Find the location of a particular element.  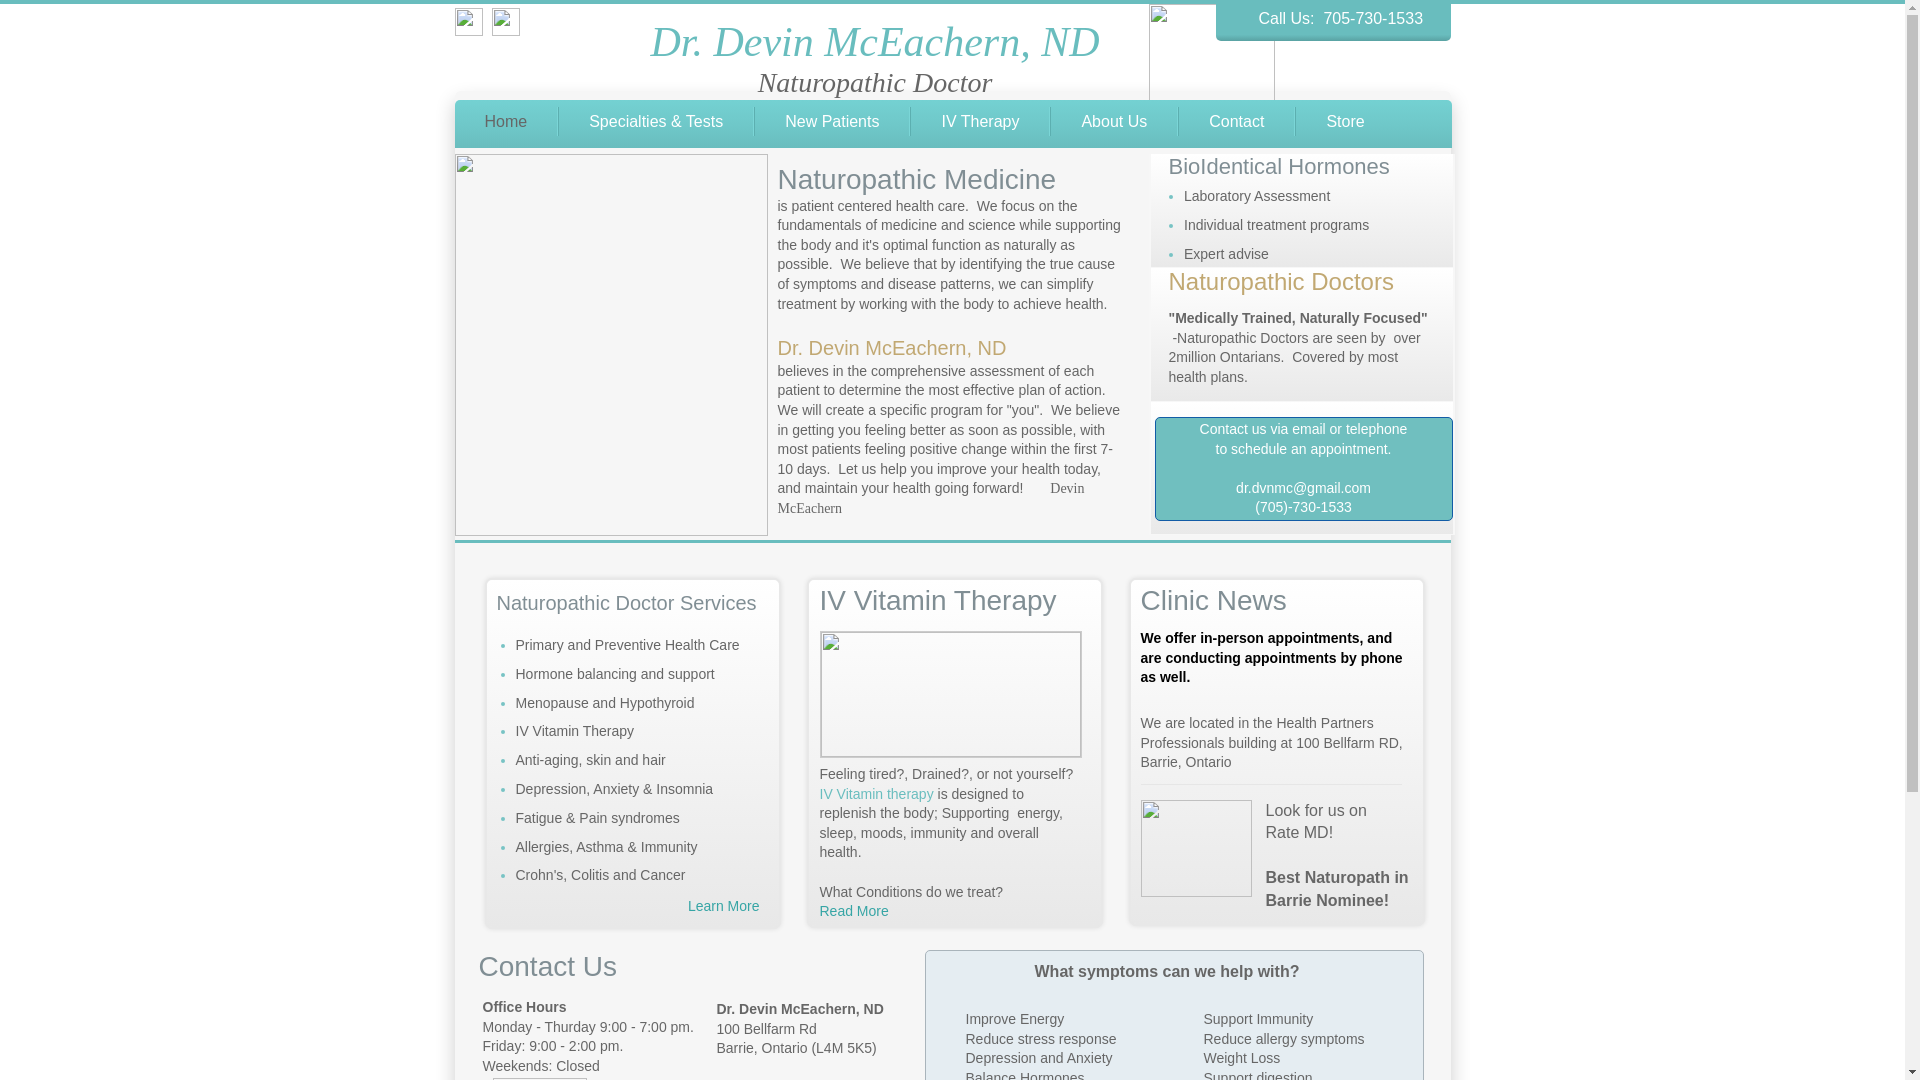

Home is located at coordinates (506, 122).